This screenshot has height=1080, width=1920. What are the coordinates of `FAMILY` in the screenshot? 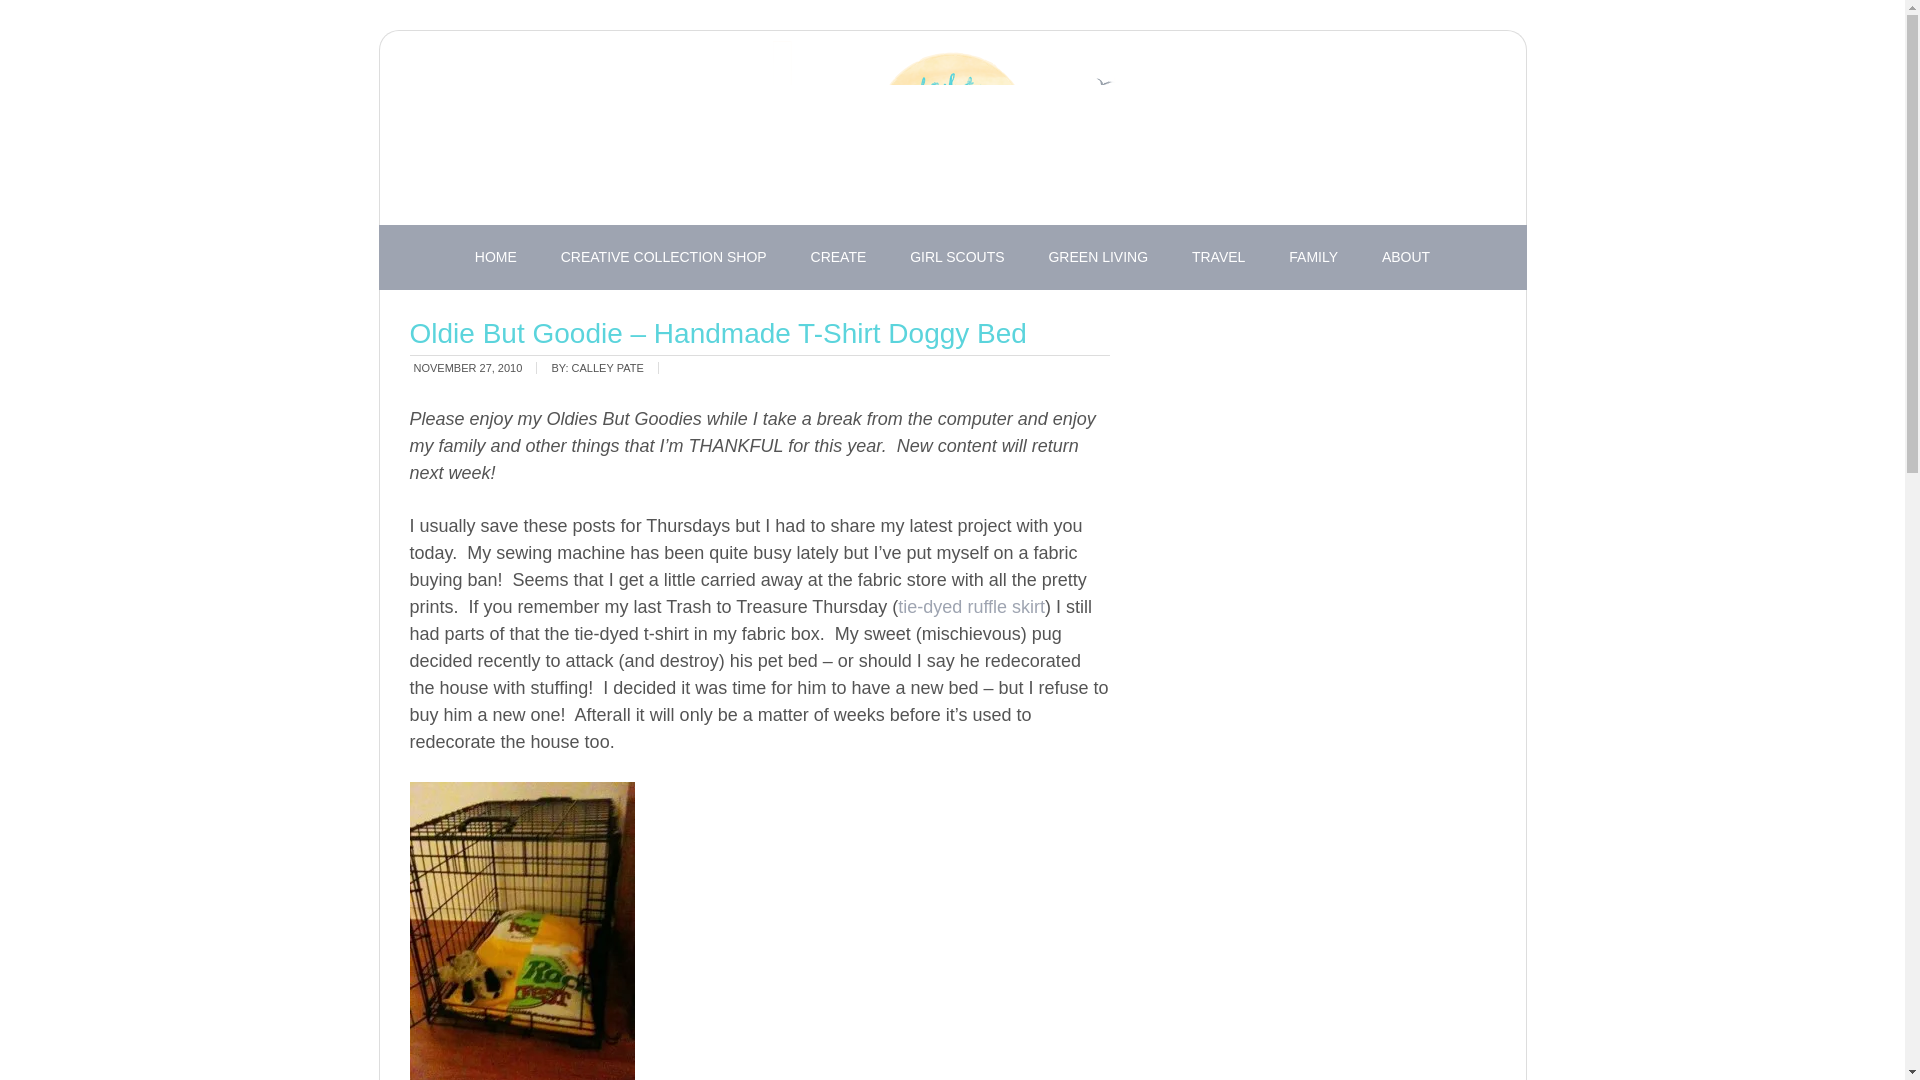 It's located at (1313, 257).